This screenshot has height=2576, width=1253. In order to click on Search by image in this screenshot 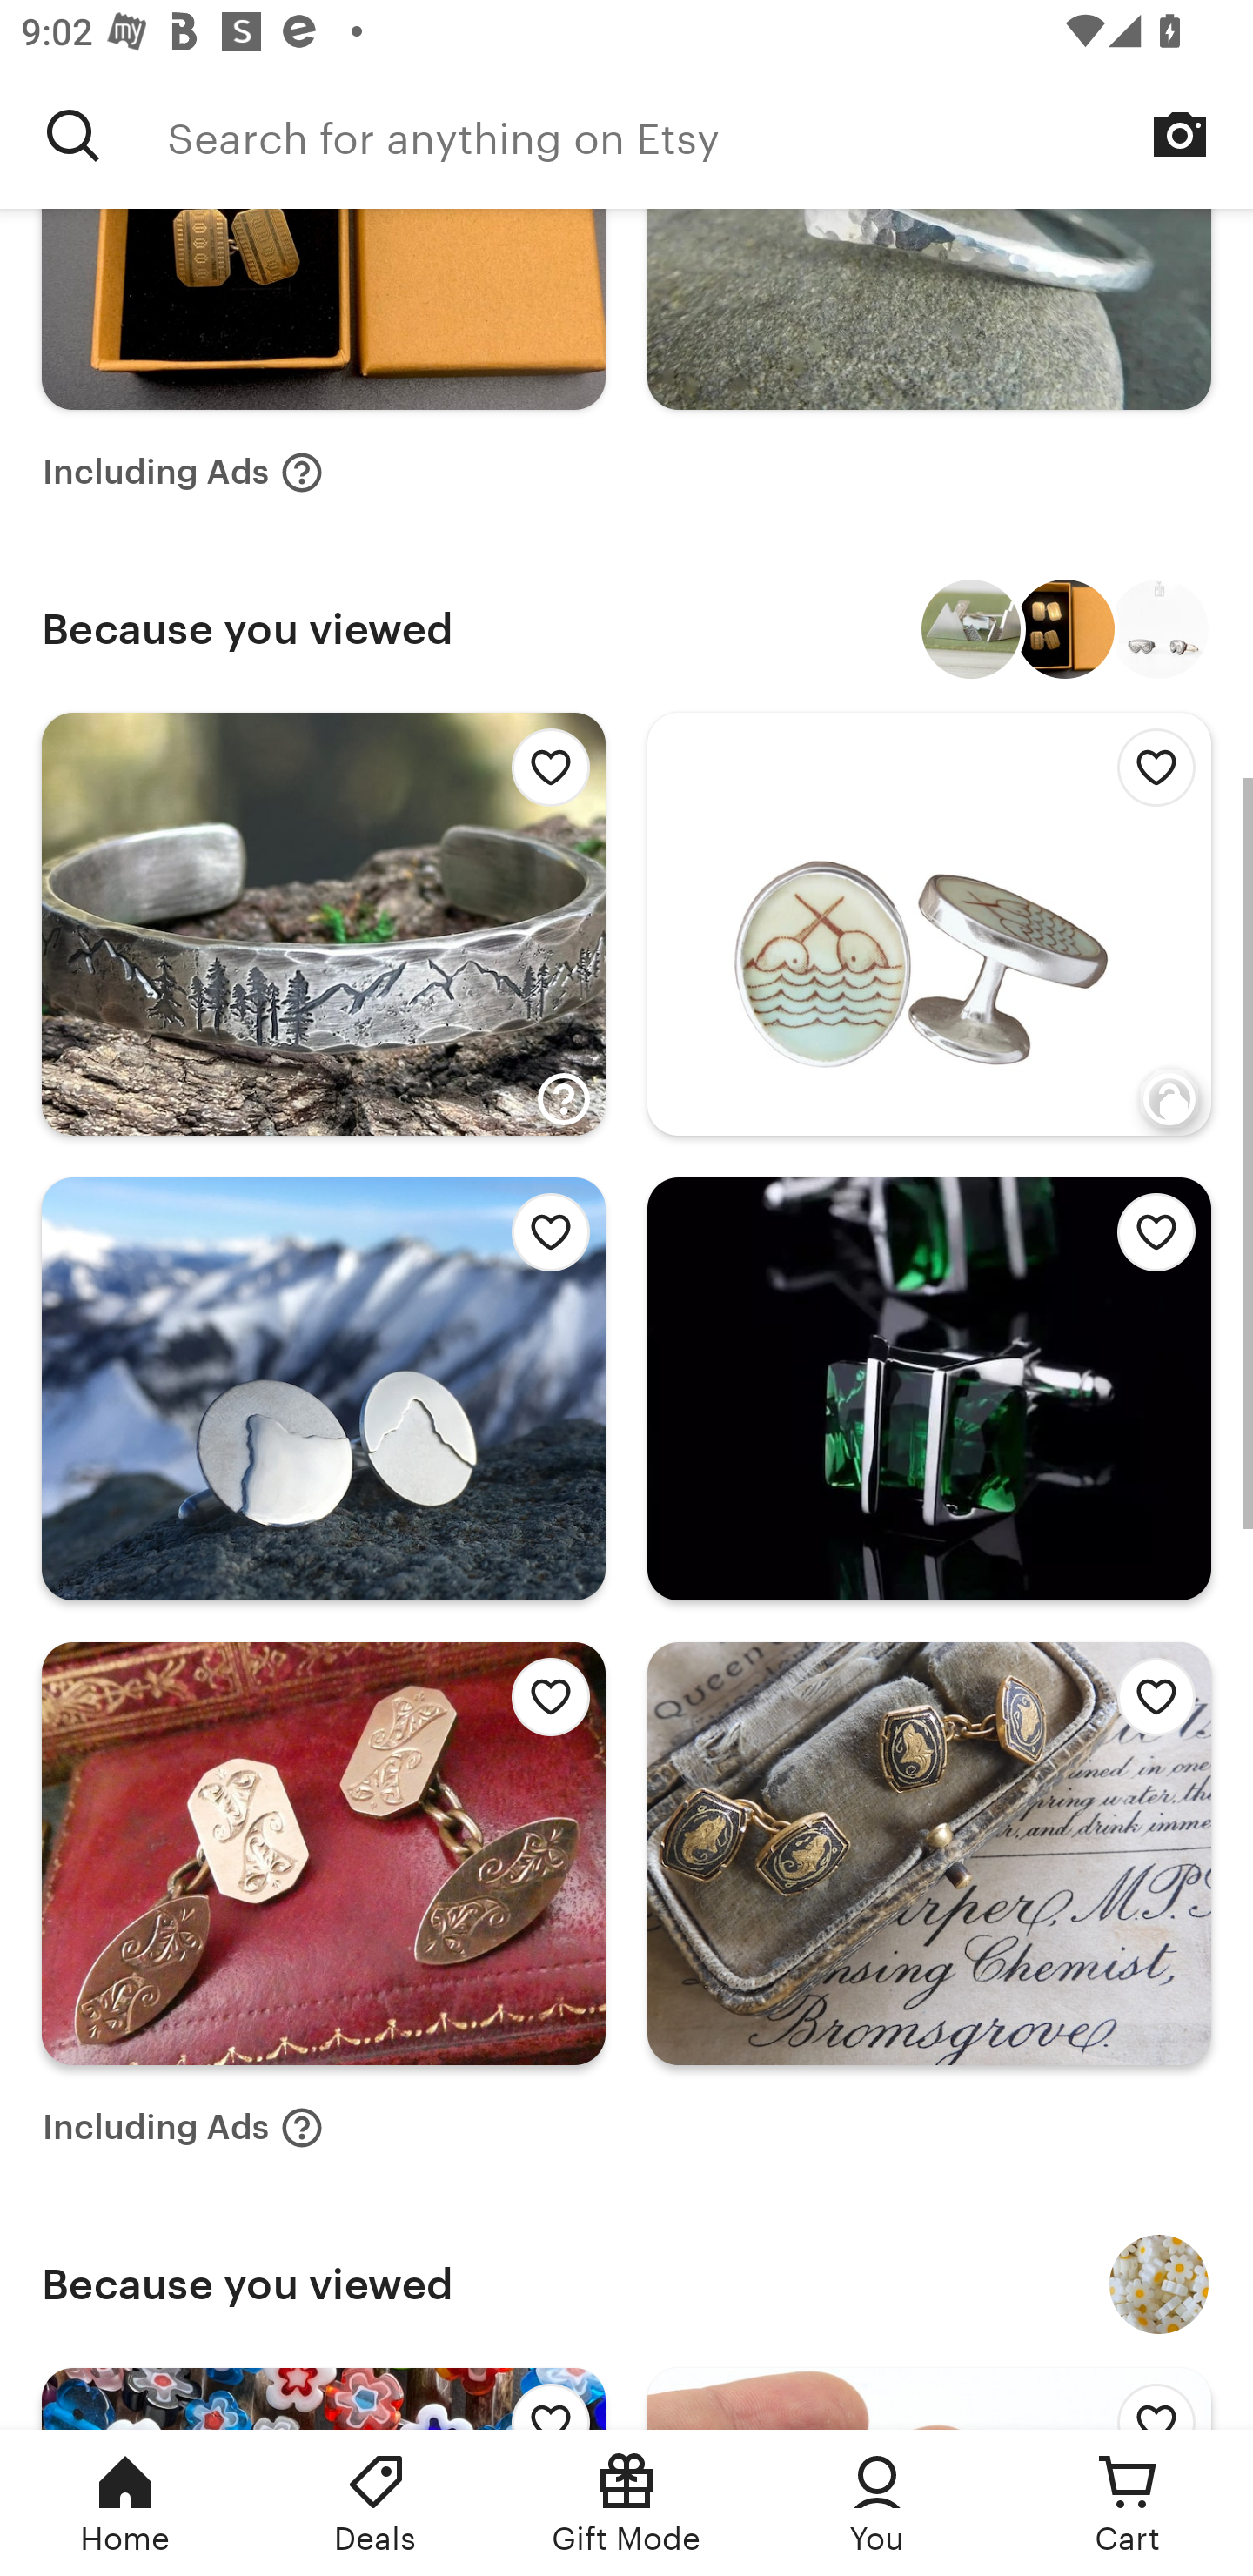, I will do `click(1180, 134)`.